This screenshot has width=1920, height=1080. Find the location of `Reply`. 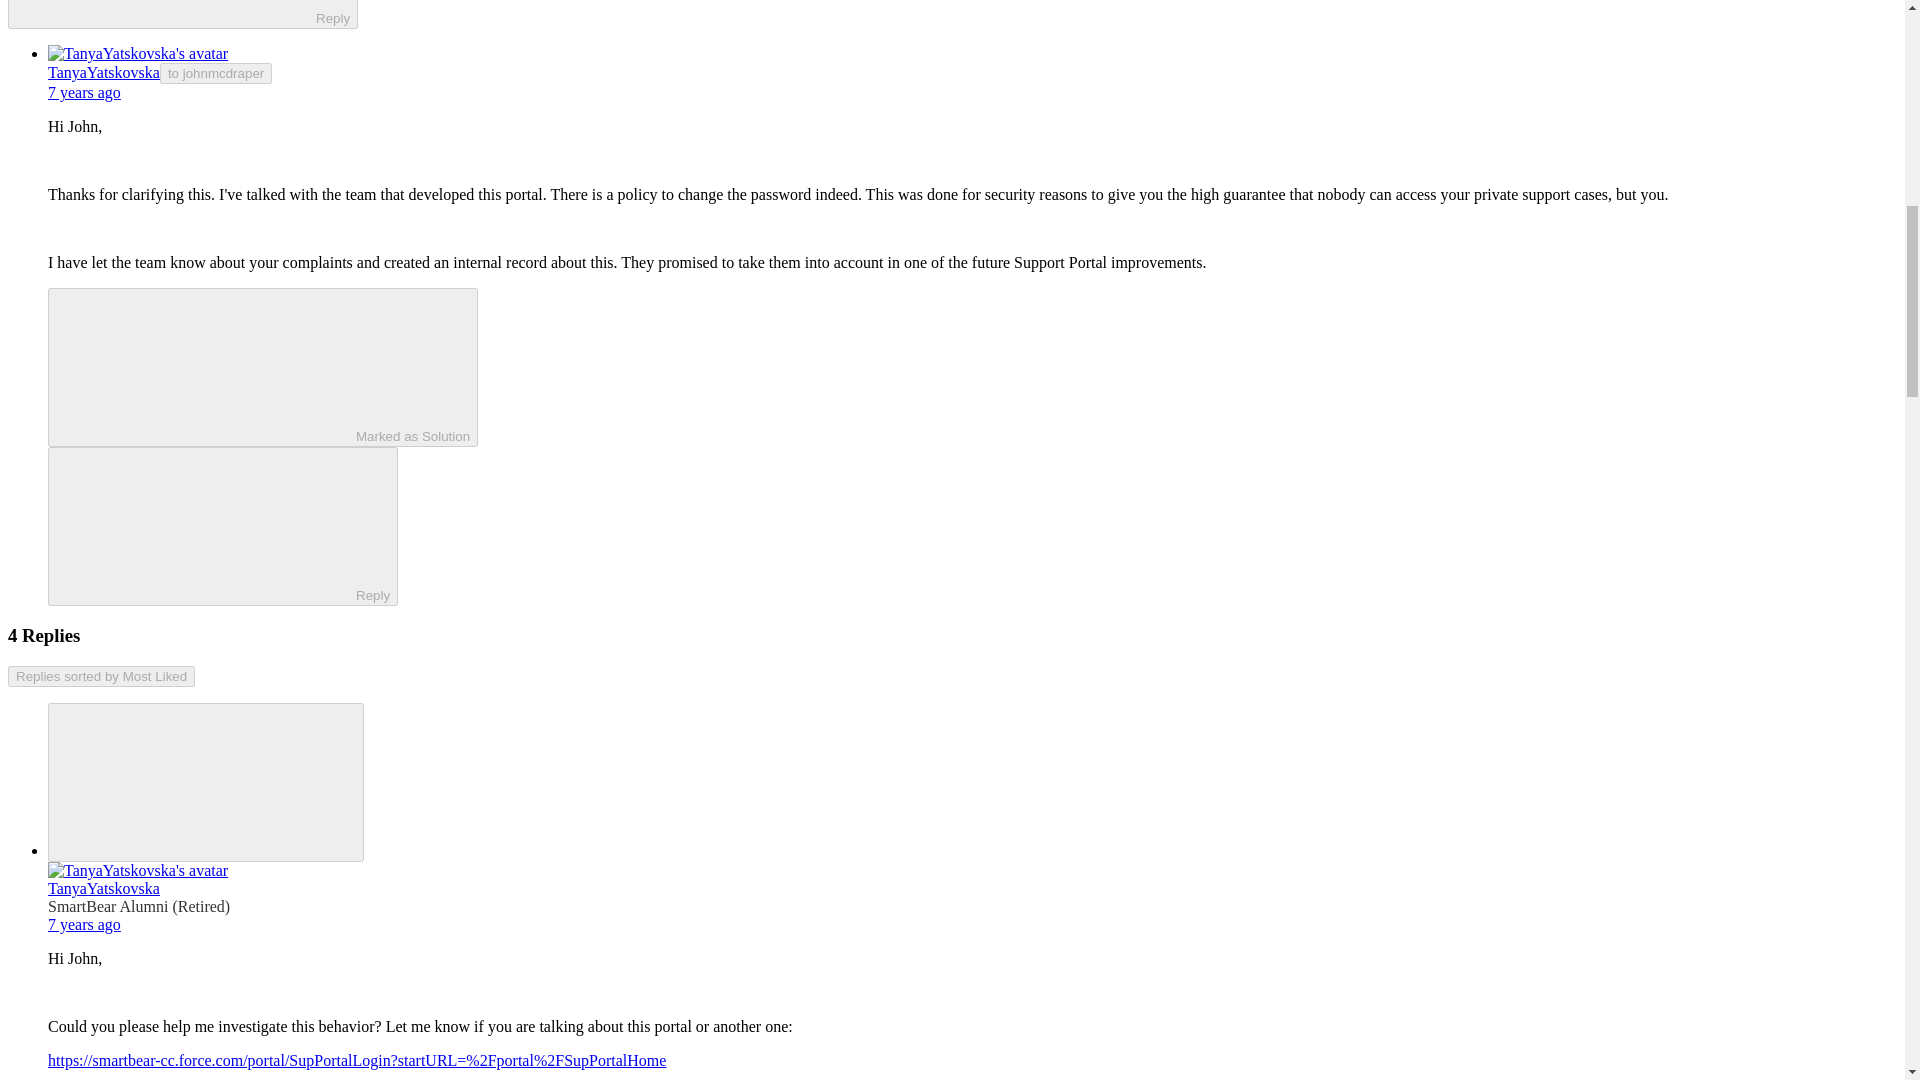

Reply is located at coordinates (166, 11).